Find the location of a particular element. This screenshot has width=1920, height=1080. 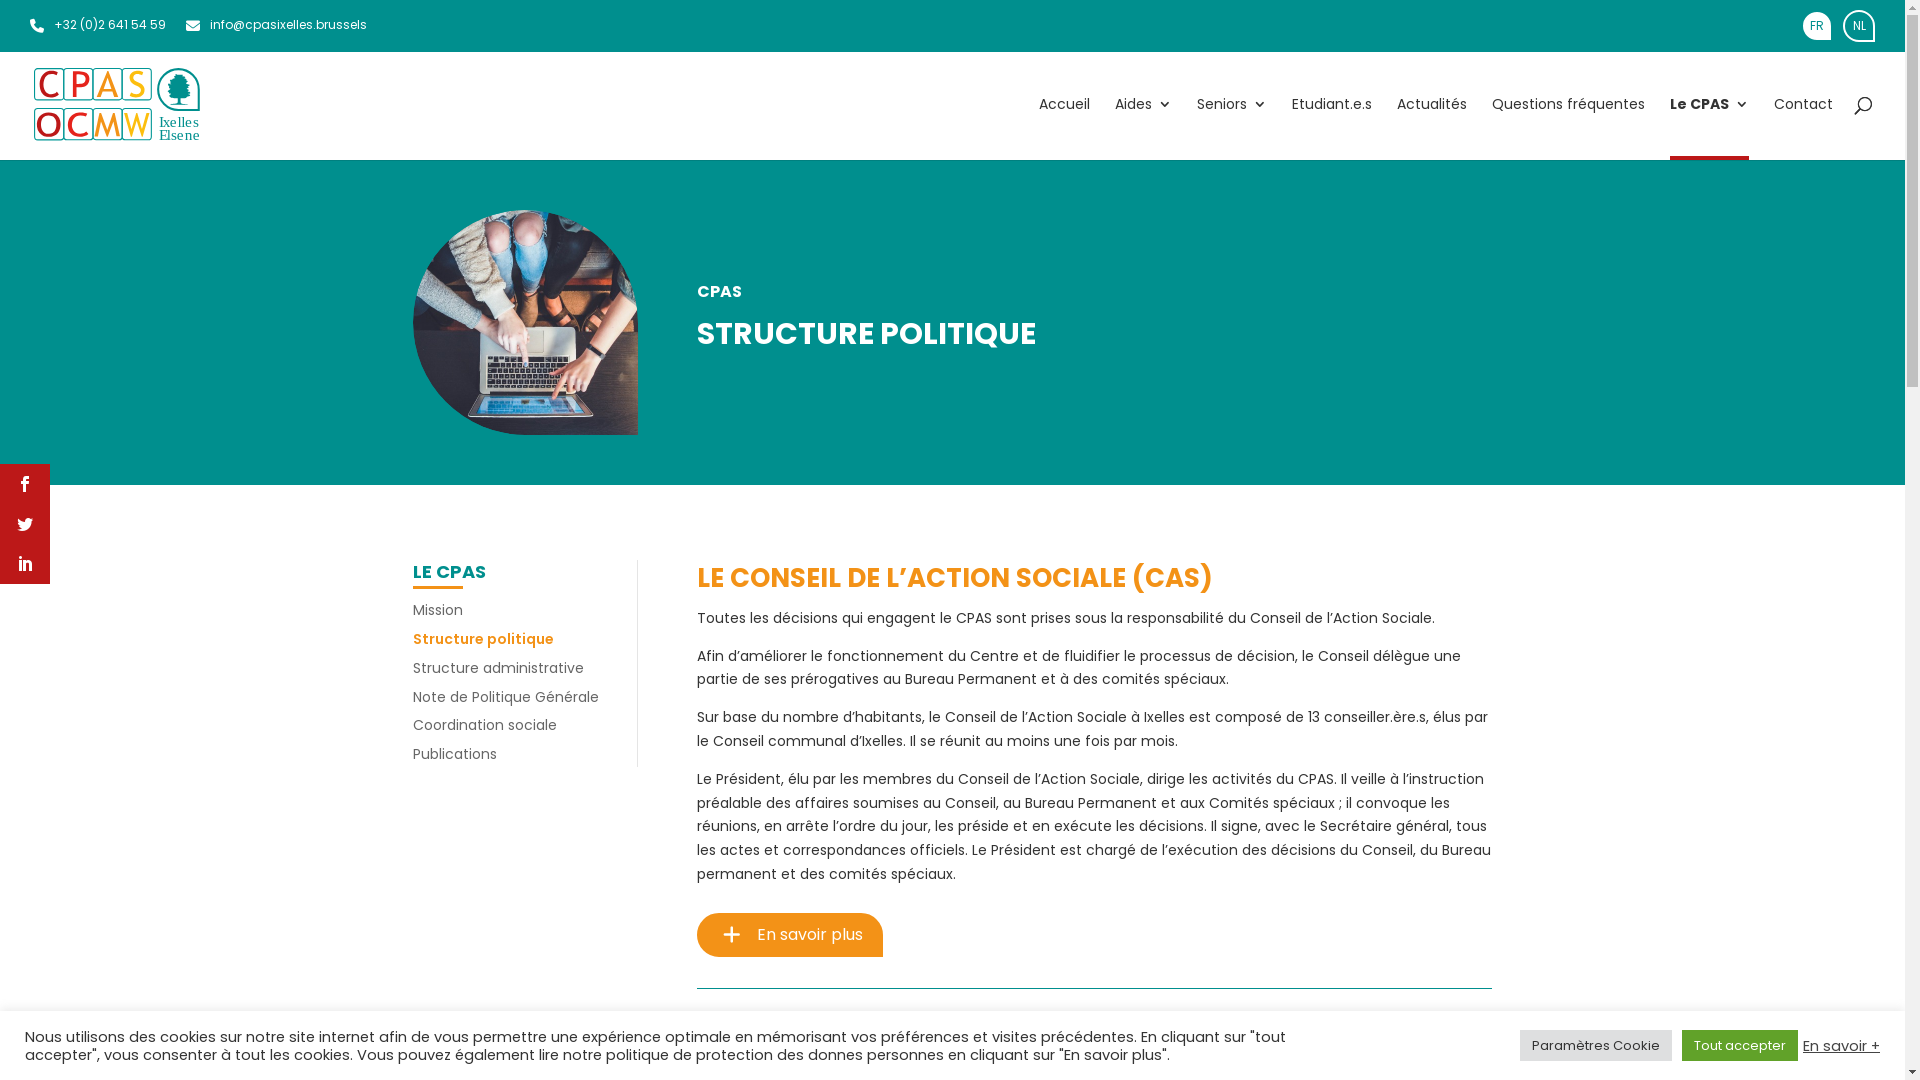

Contact is located at coordinates (1804, 128).